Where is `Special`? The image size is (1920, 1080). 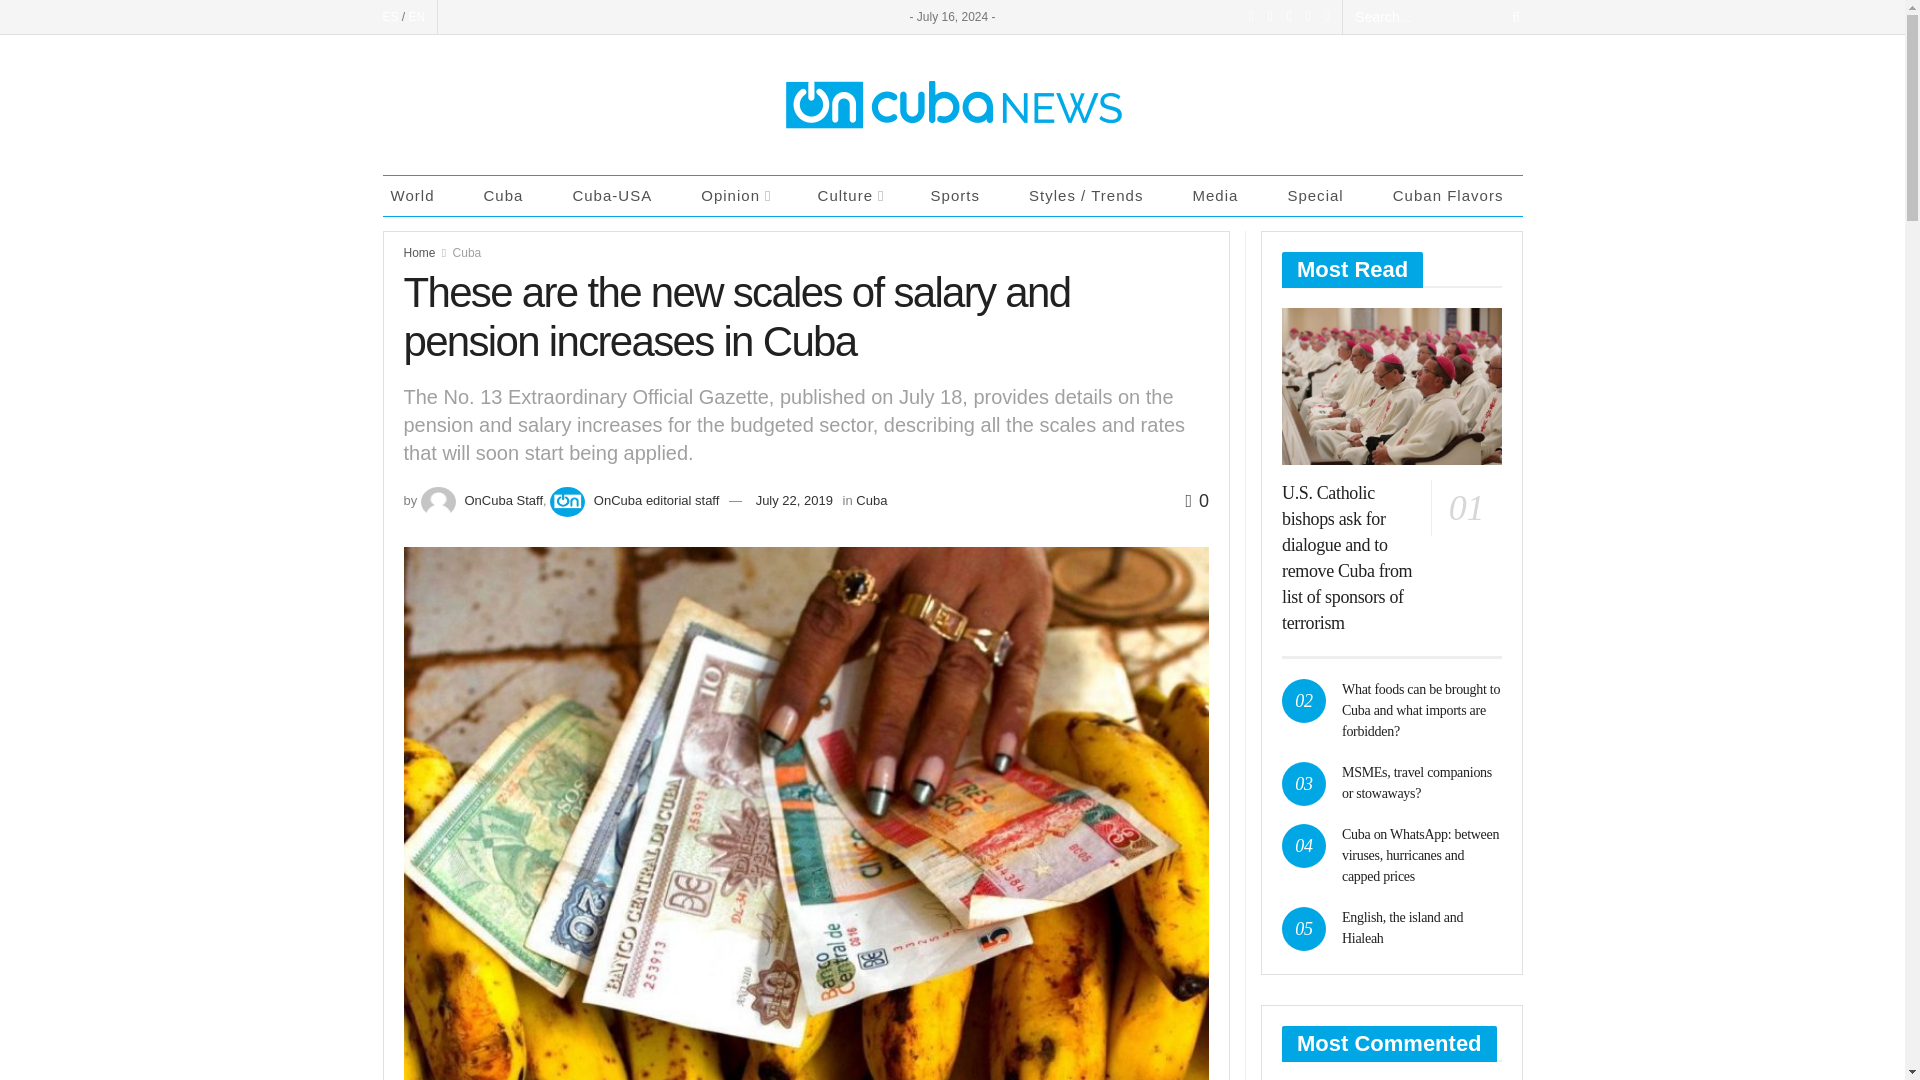 Special is located at coordinates (1320, 196).